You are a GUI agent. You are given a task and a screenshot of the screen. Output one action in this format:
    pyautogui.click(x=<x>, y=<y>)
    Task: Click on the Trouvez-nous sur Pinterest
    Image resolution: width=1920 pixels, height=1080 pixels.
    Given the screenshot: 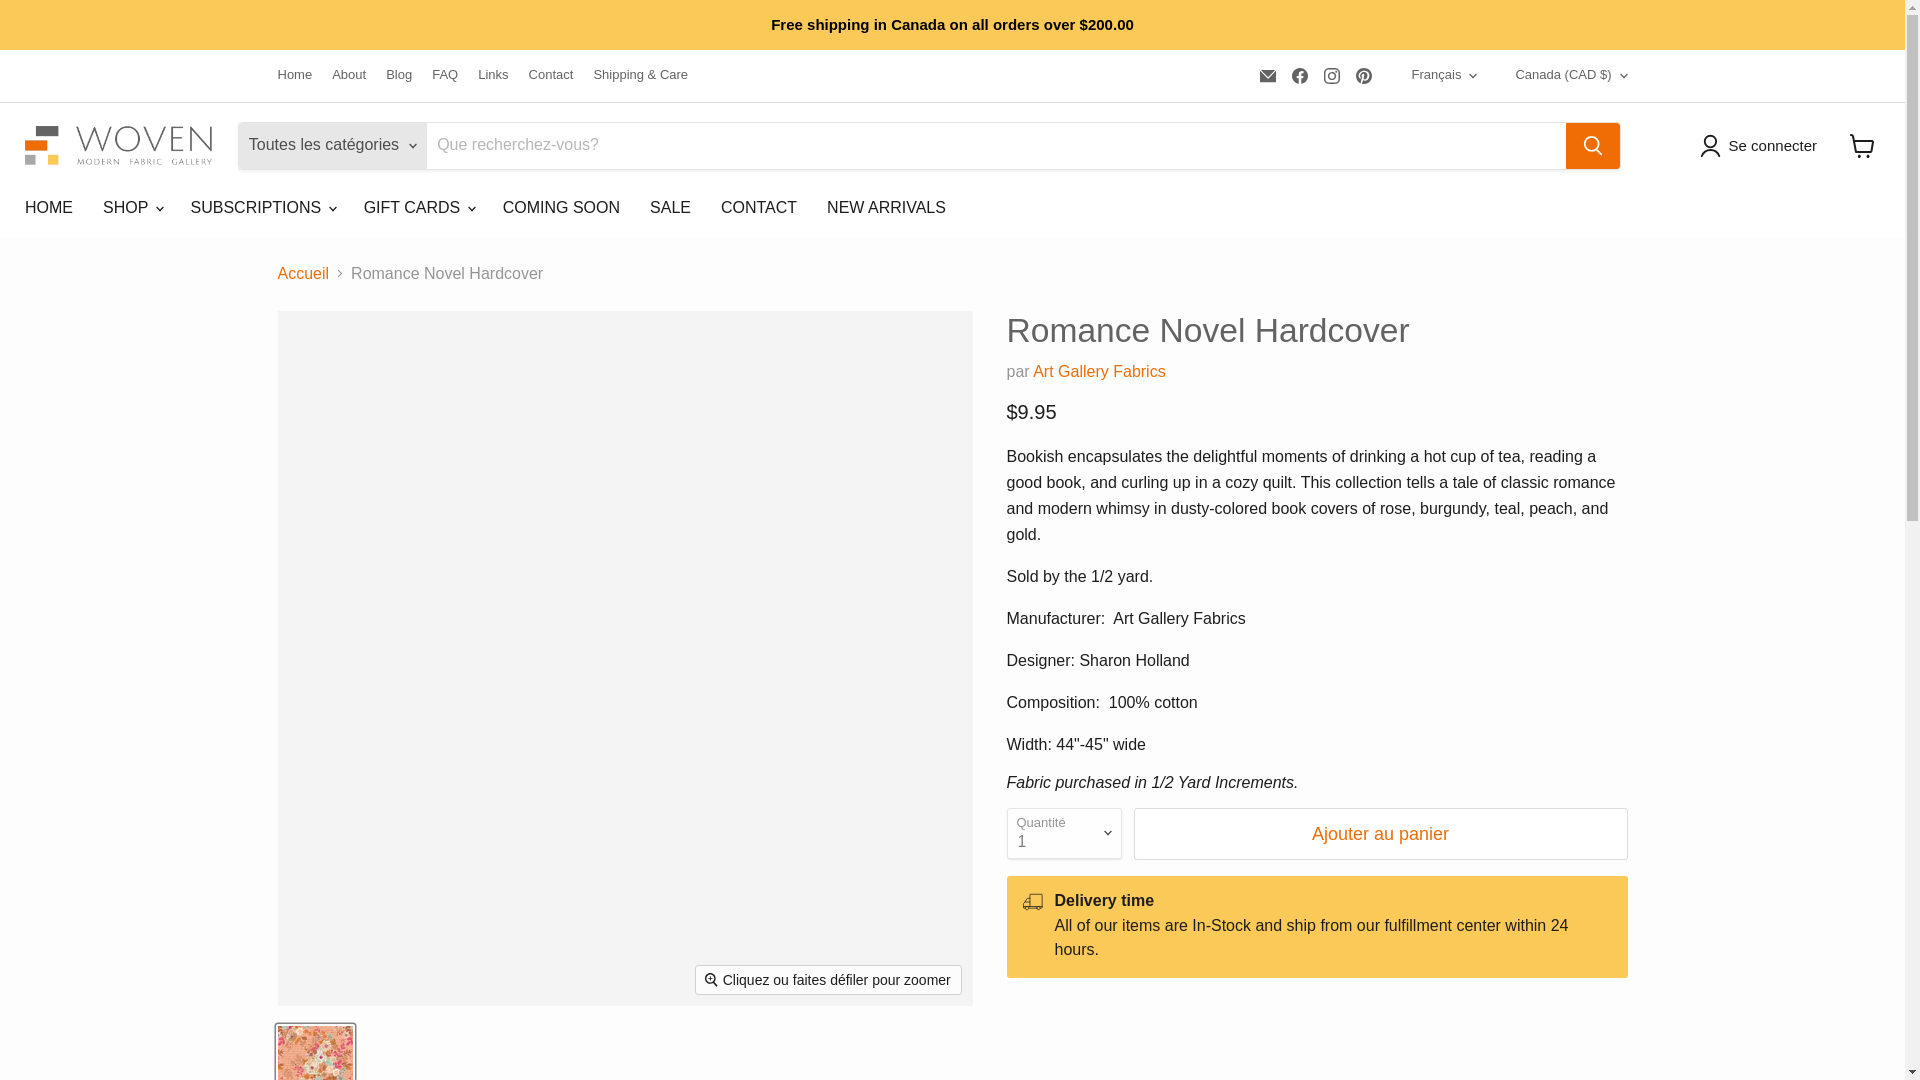 What is the action you would take?
    pyautogui.click(x=1364, y=75)
    